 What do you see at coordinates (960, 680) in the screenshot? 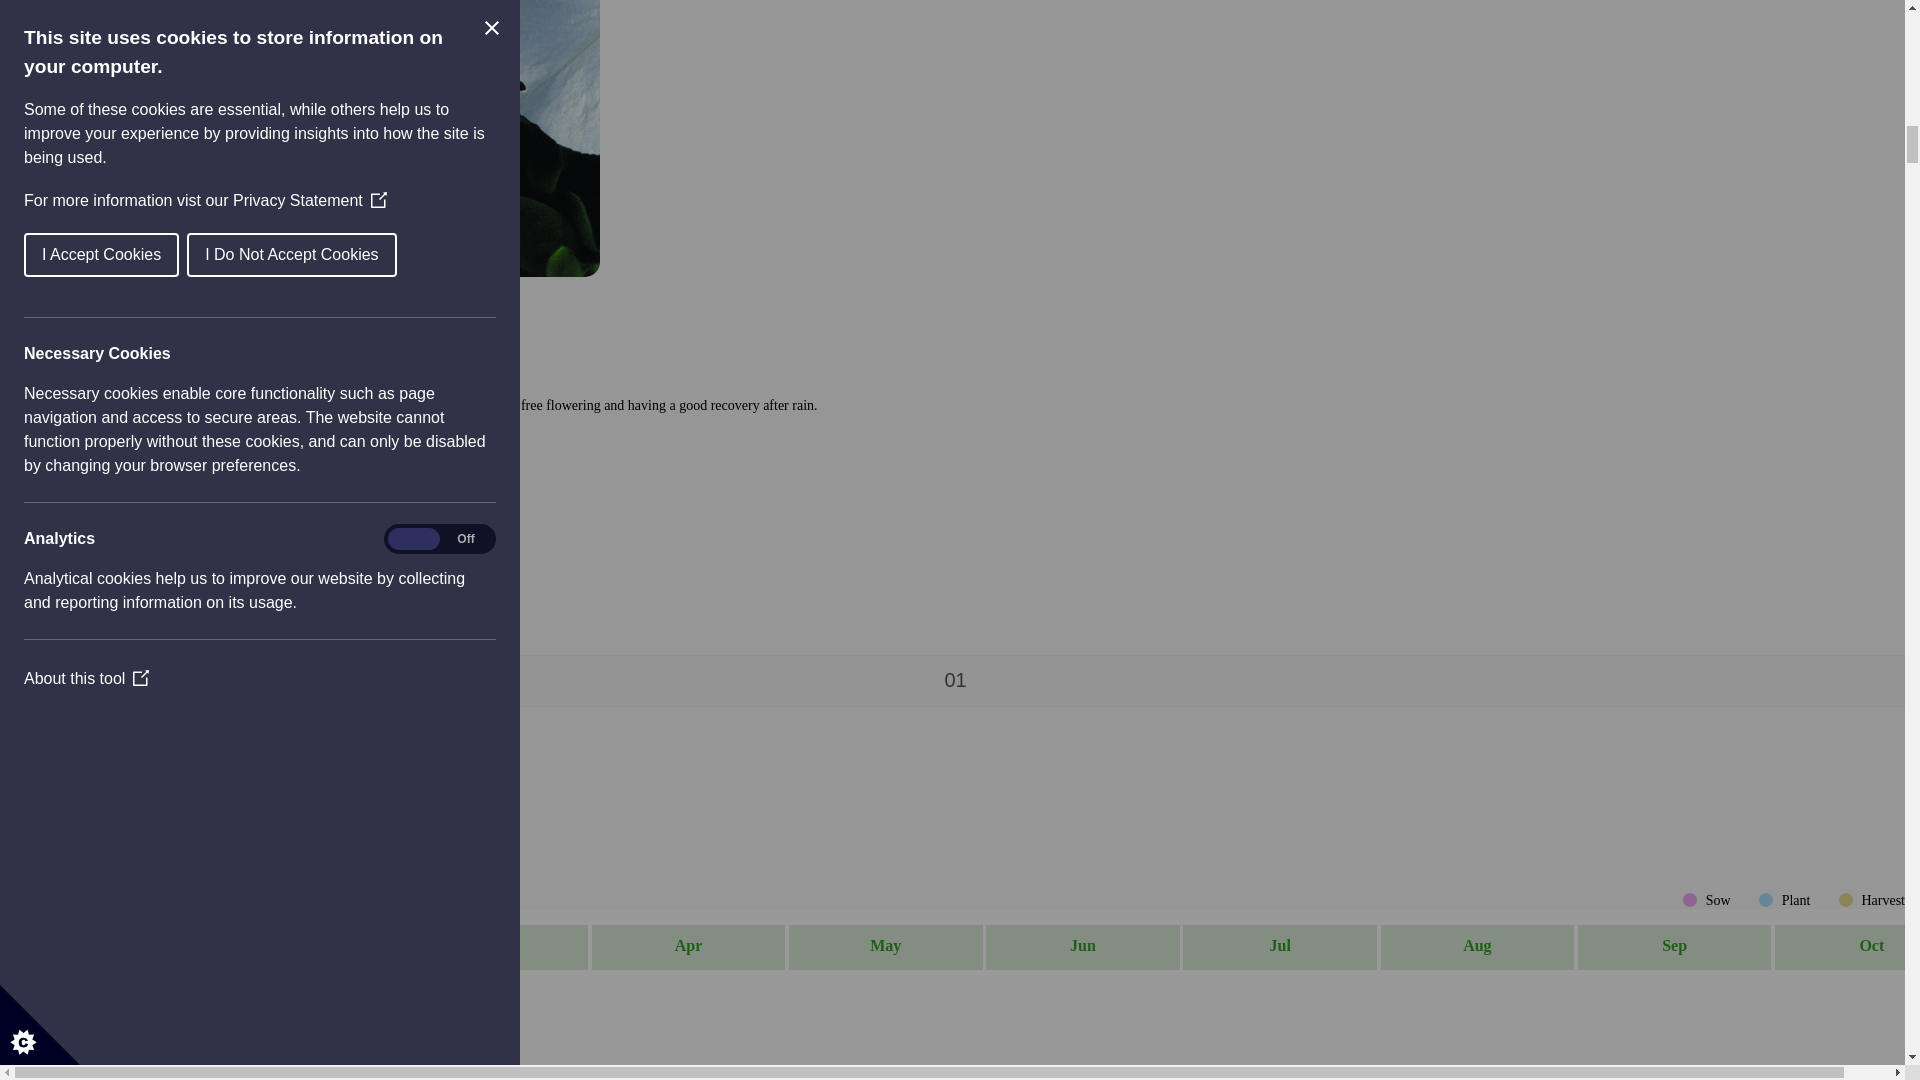
I see `01` at bounding box center [960, 680].